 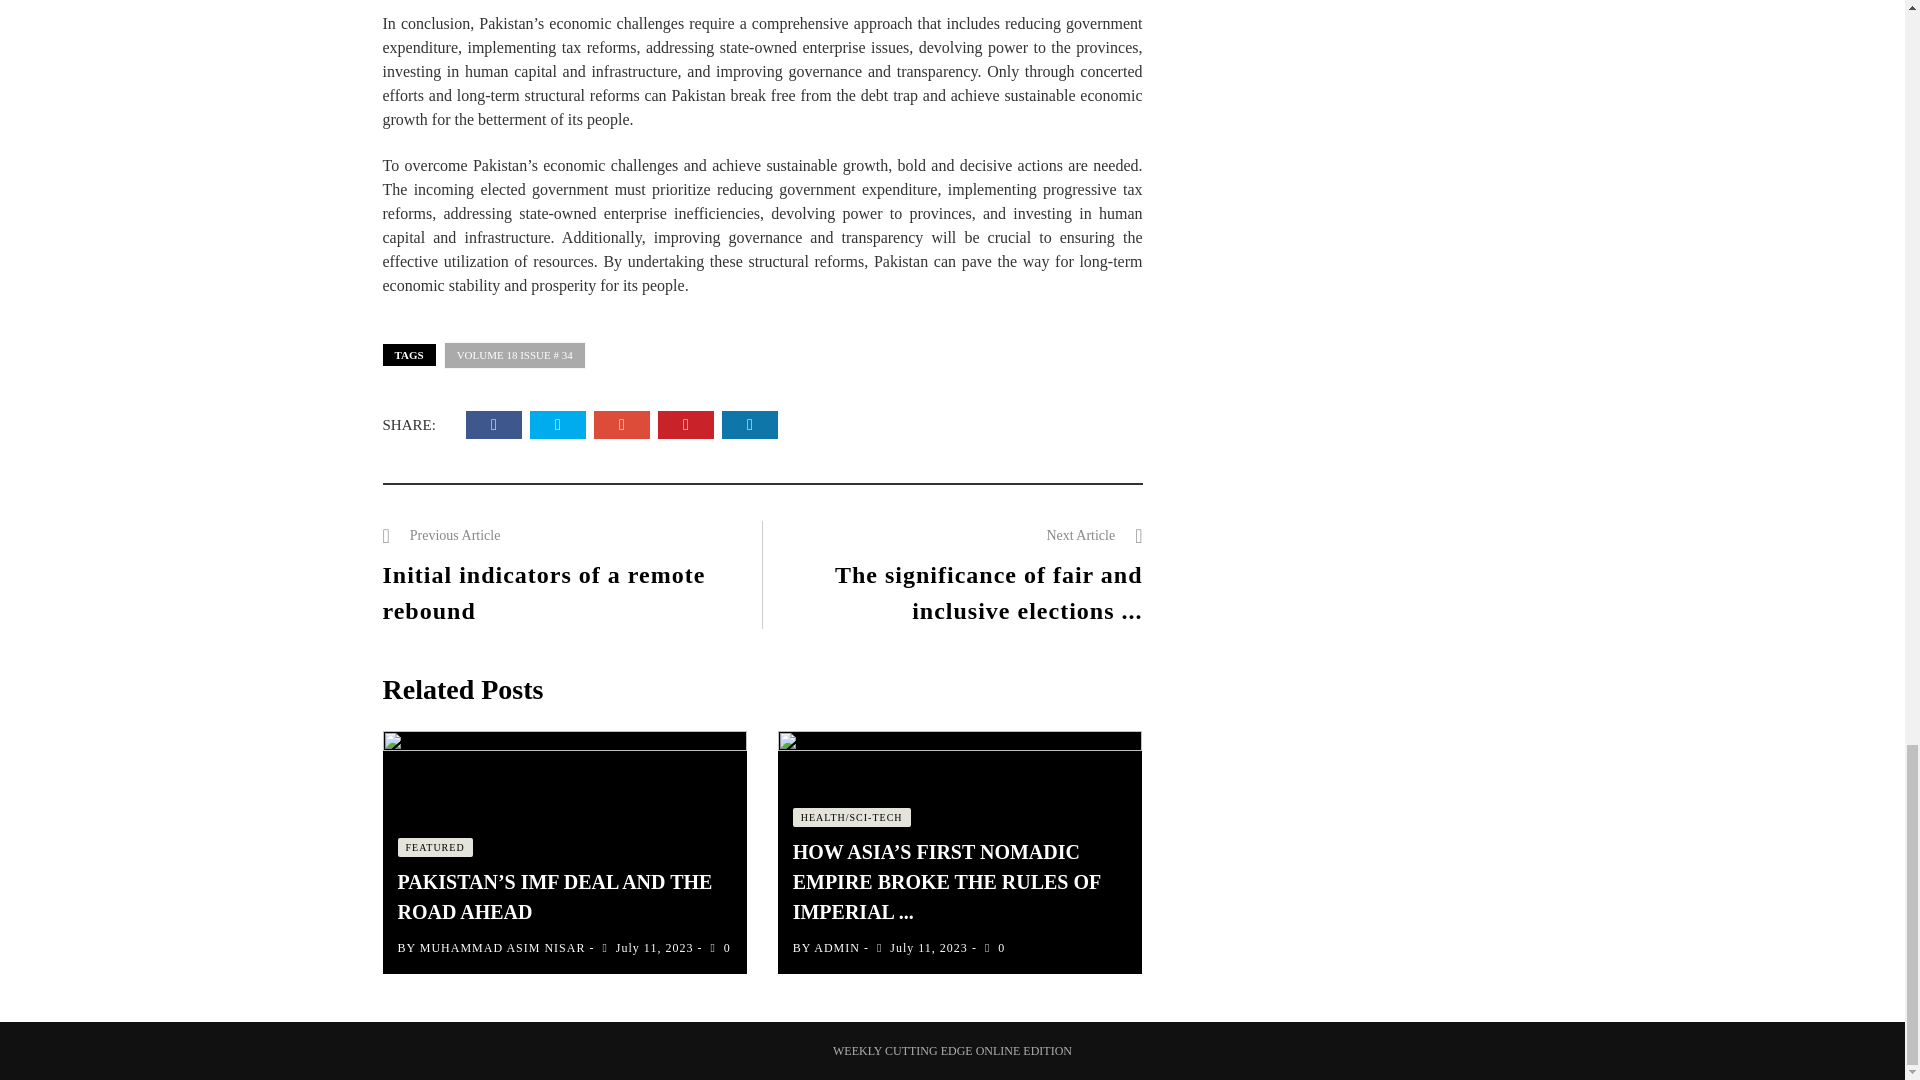 I want to click on MUHAMMAD ASIM NISAR, so click(x=502, y=947).